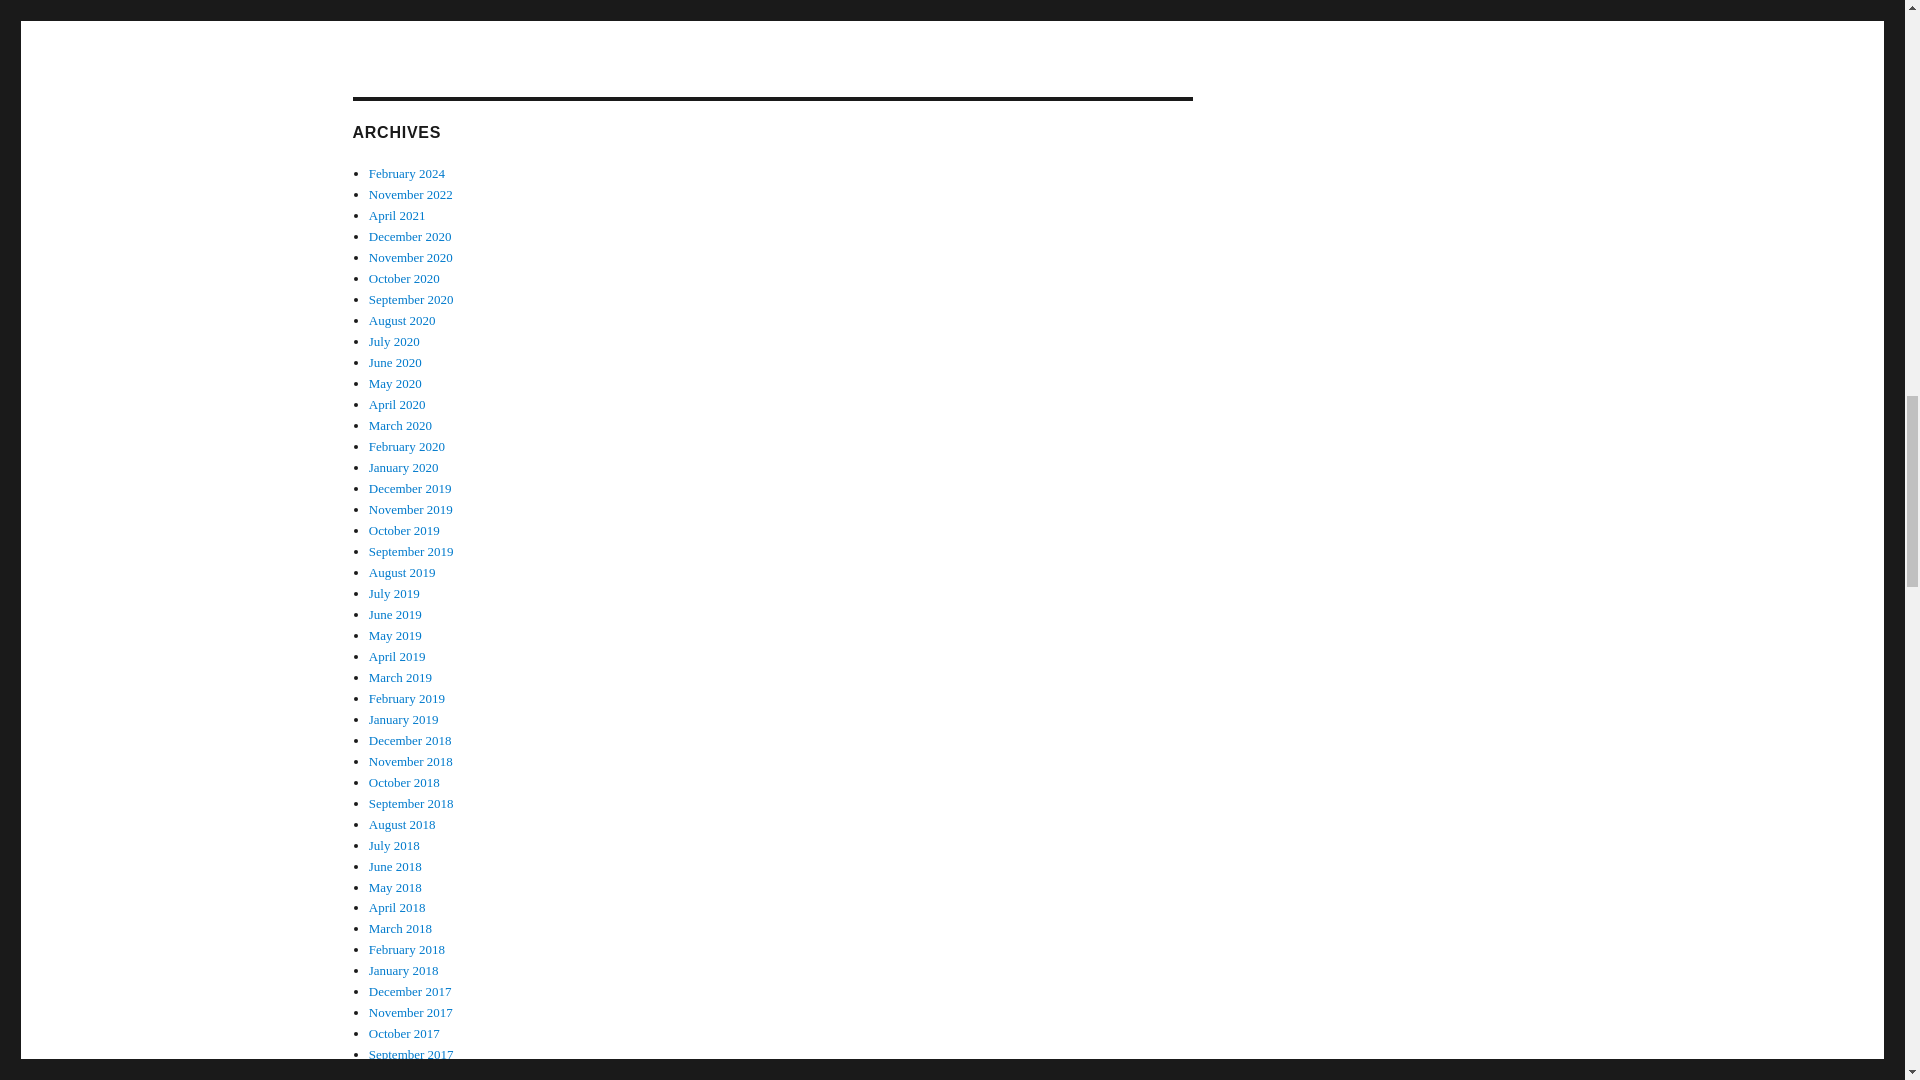 This screenshot has height=1080, width=1920. What do you see at coordinates (404, 278) in the screenshot?
I see `October 2020` at bounding box center [404, 278].